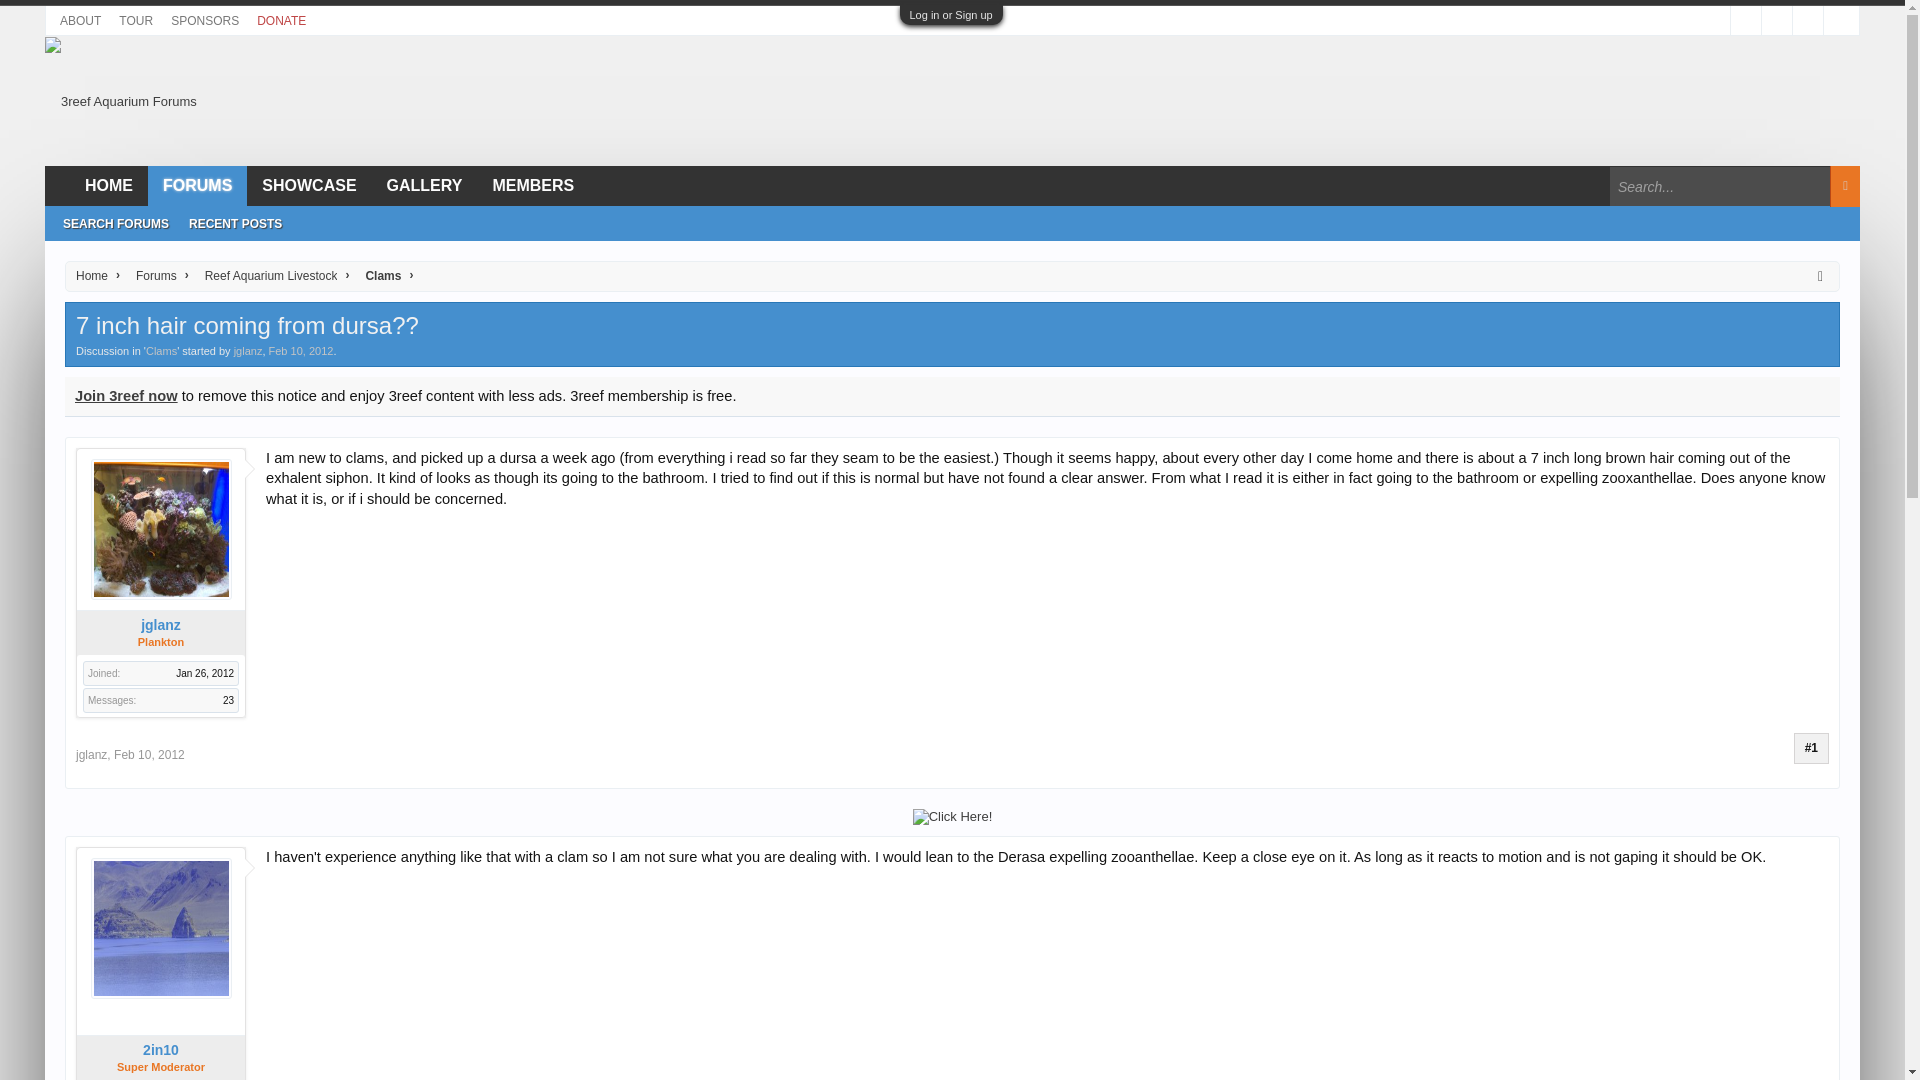  I want to click on Feb 10, 2012, so click(301, 350).